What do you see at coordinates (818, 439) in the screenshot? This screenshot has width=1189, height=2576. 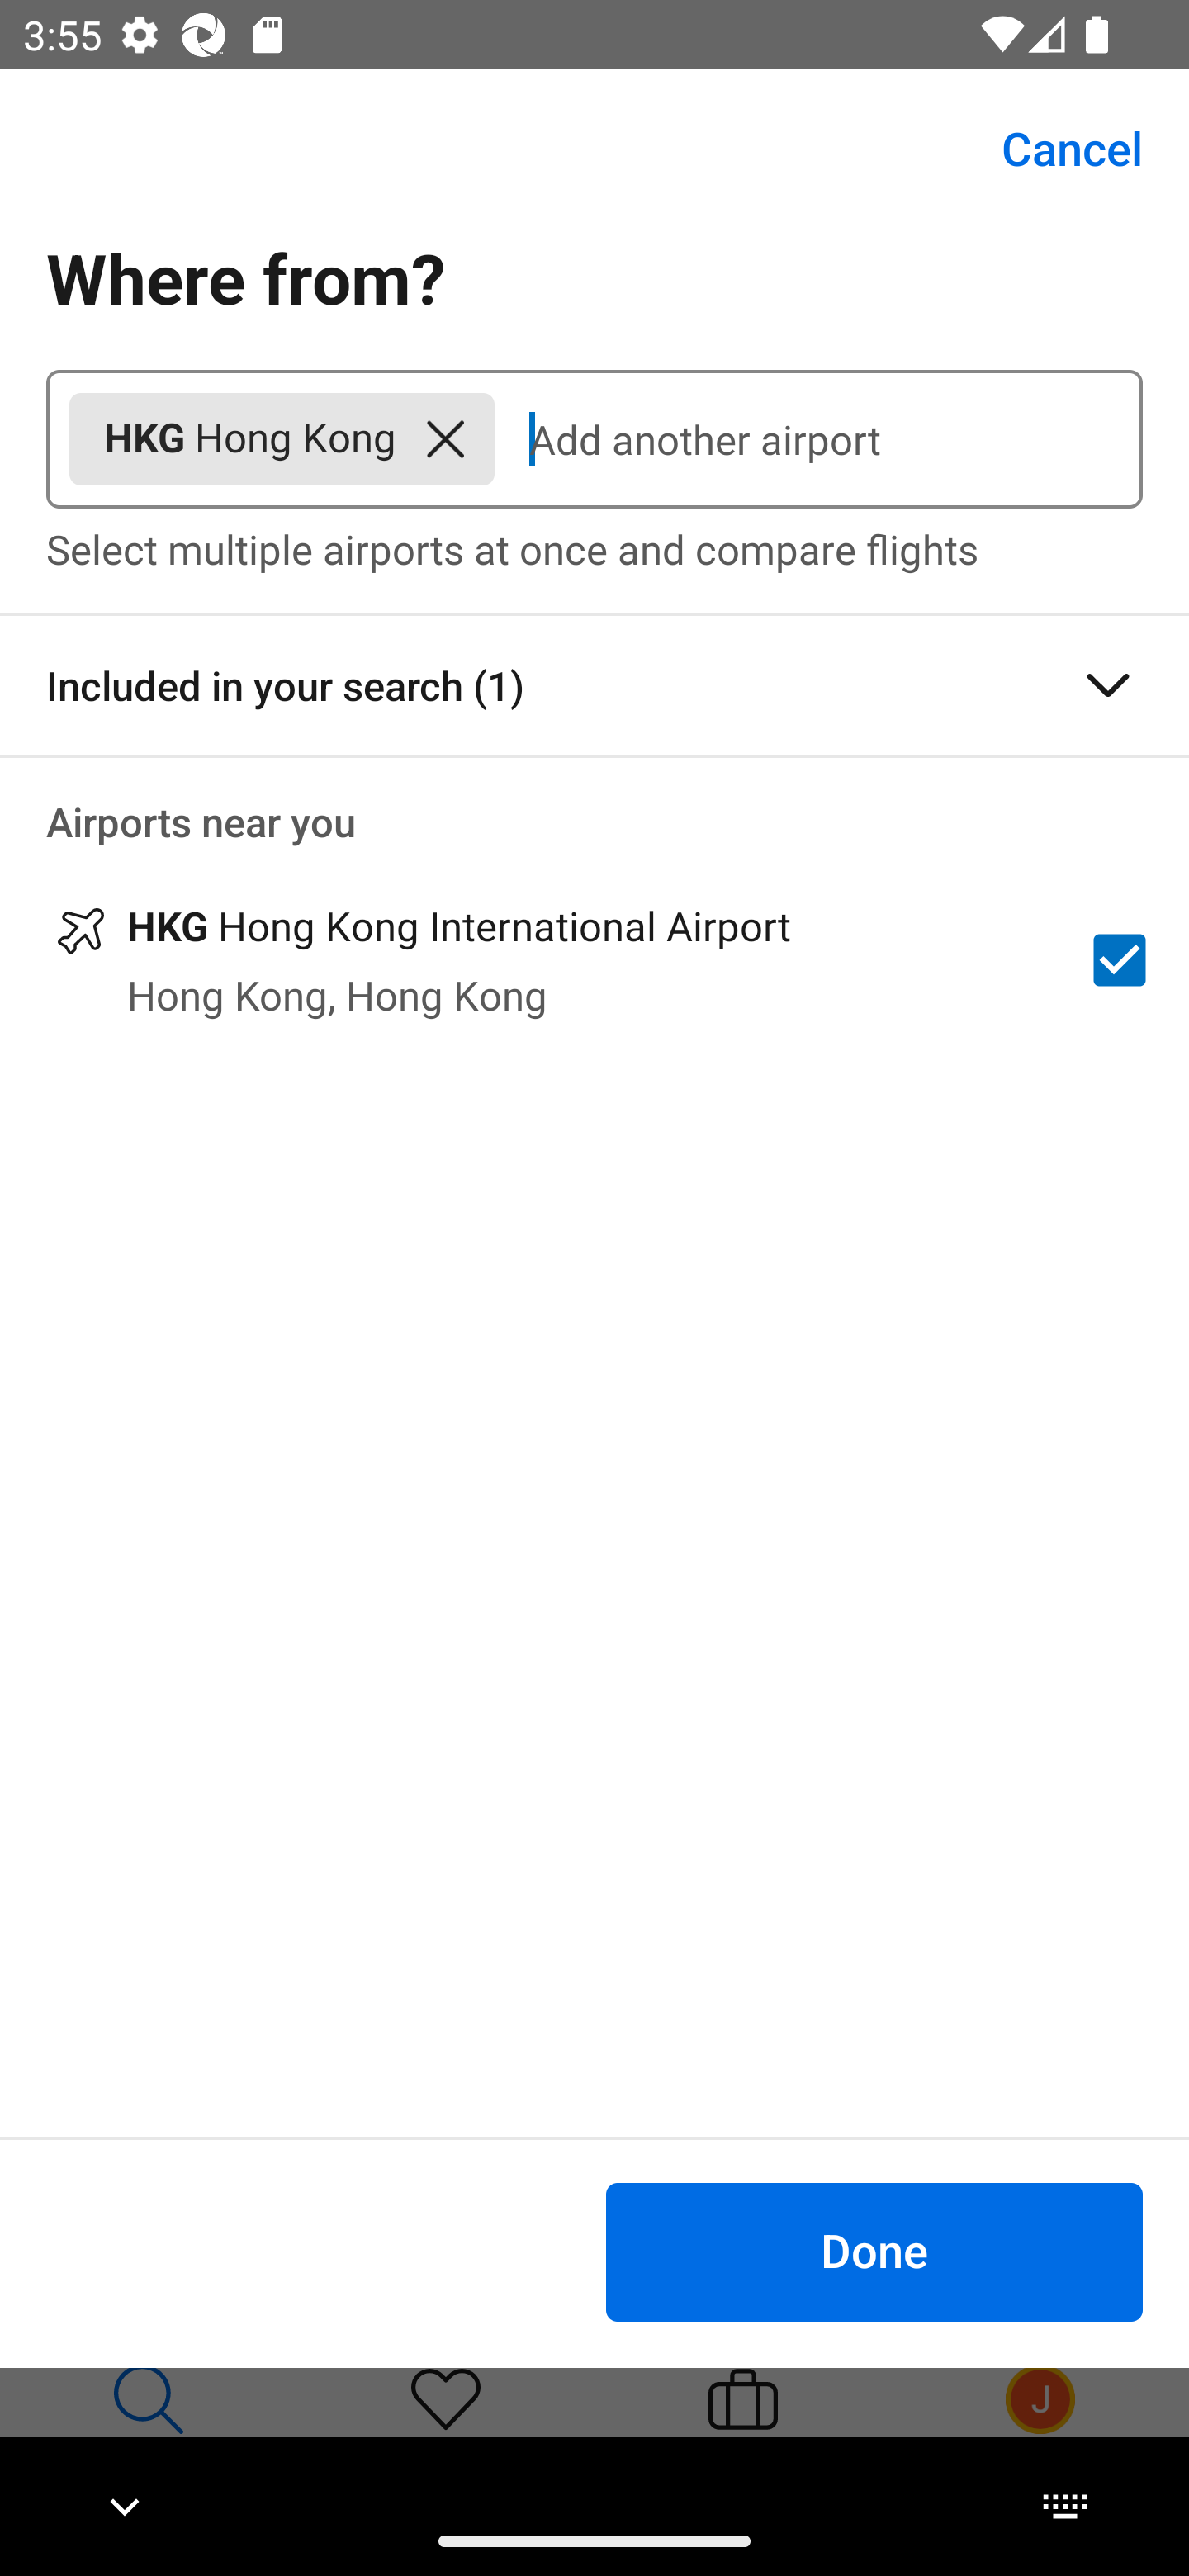 I see `Add another airport` at bounding box center [818, 439].